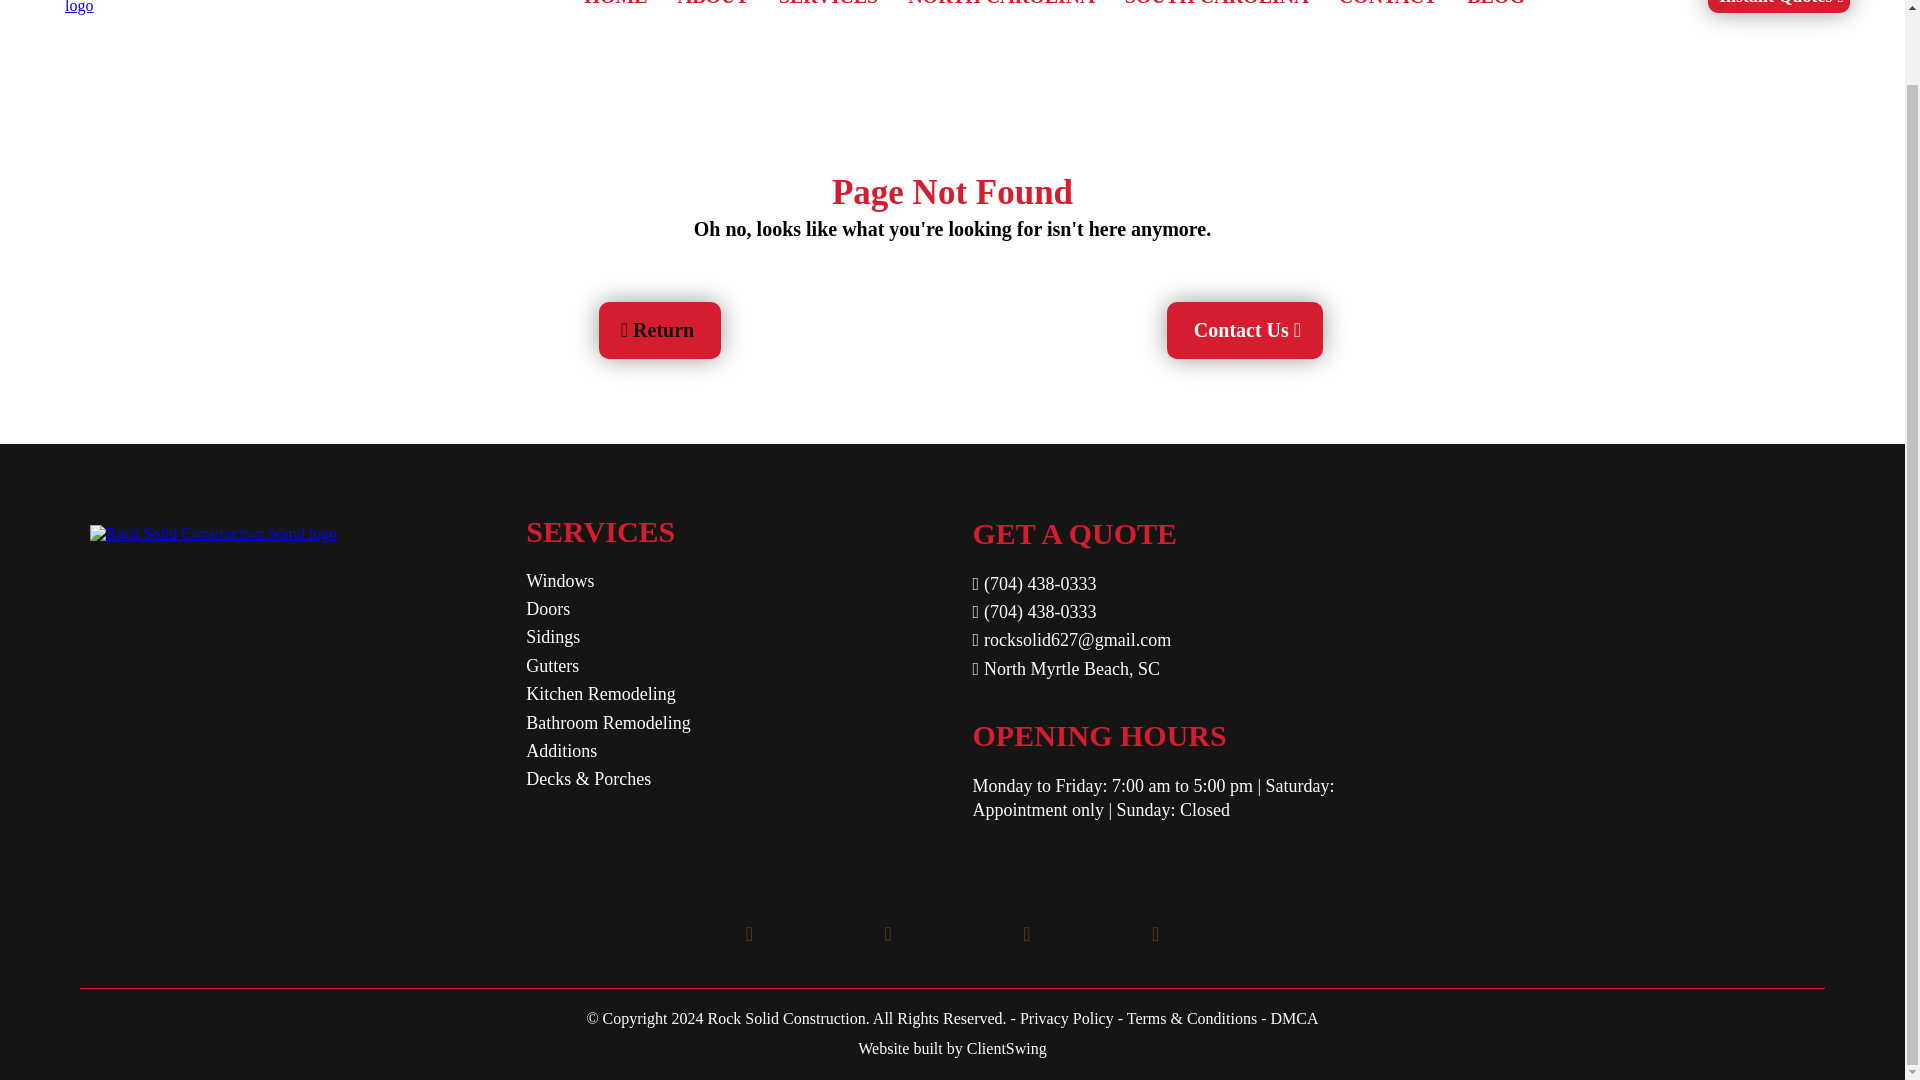  Describe the element at coordinates (1216, 10) in the screenshot. I see `SOUTH CAROLINA` at that location.